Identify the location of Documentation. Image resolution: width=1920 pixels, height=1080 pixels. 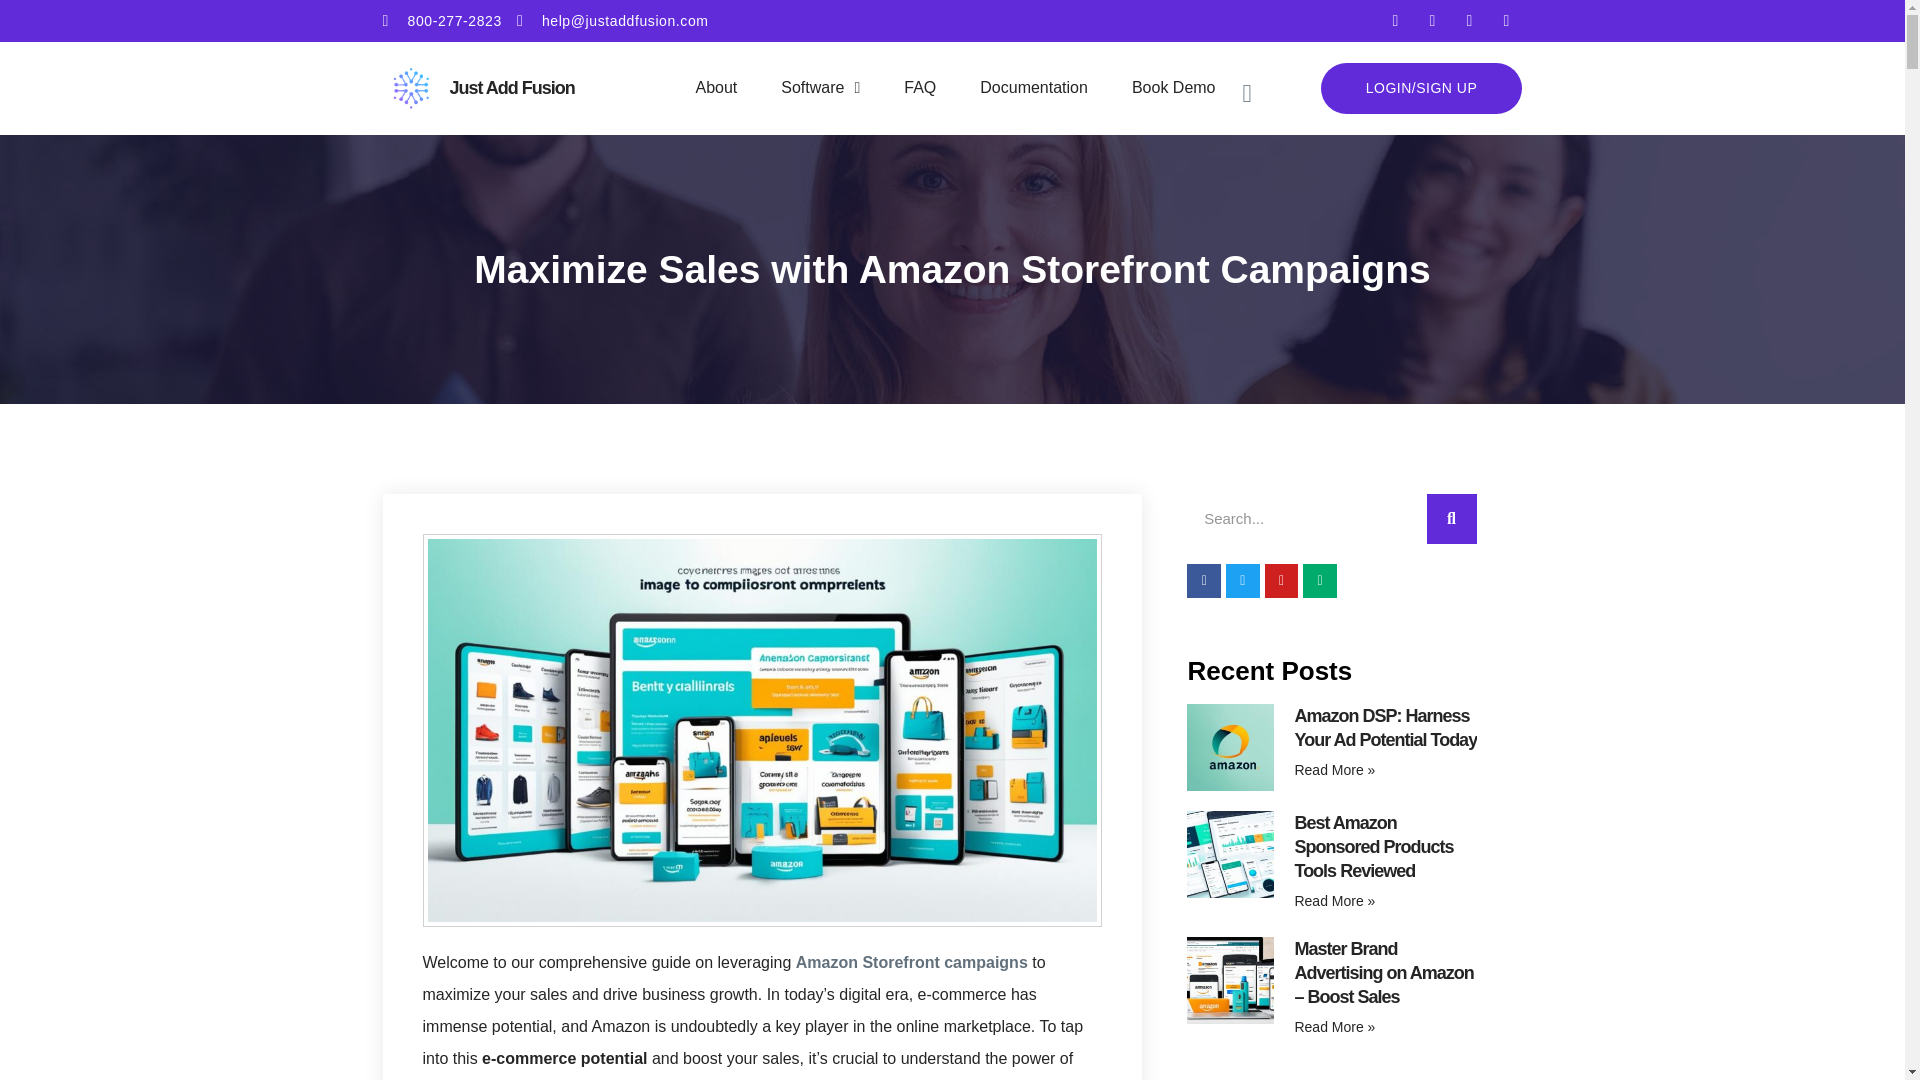
(1034, 88).